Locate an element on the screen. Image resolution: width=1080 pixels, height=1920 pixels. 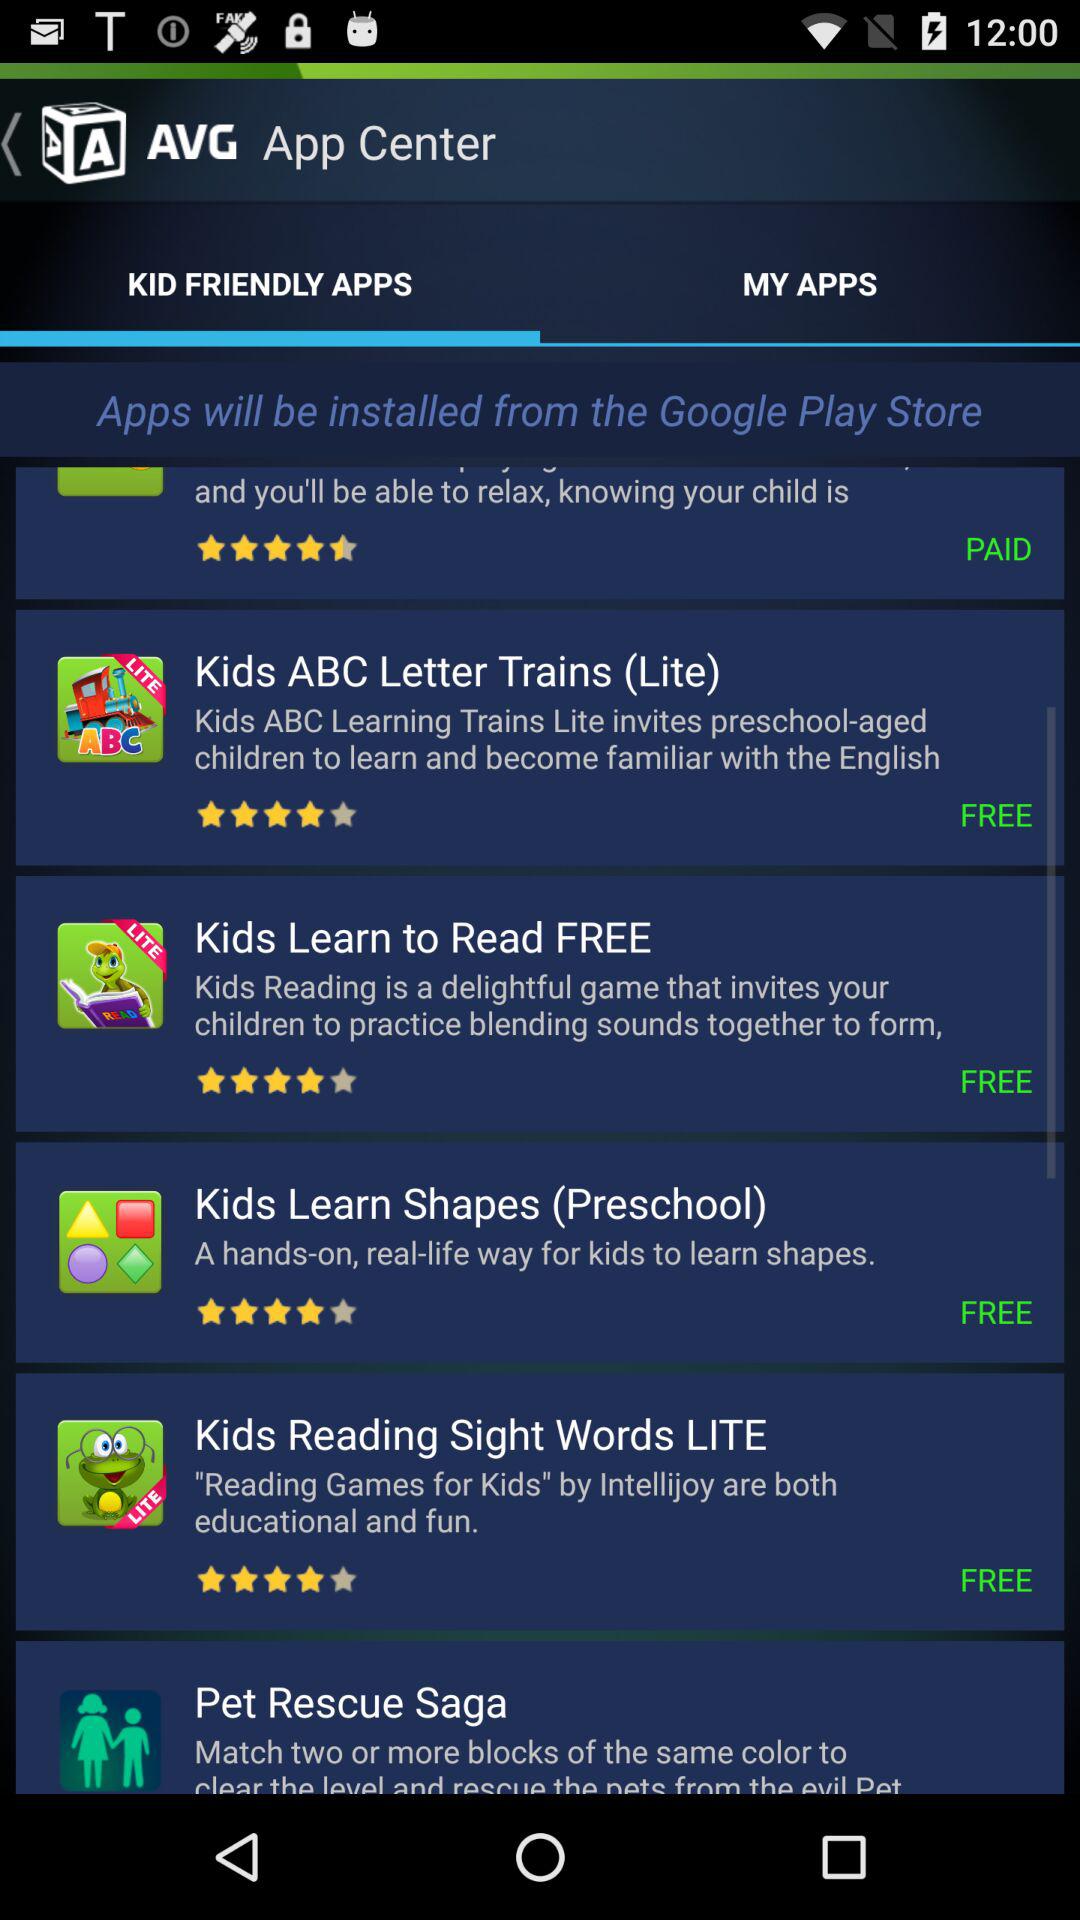
choose the item below apps will be icon is located at coordinates (613, 483).